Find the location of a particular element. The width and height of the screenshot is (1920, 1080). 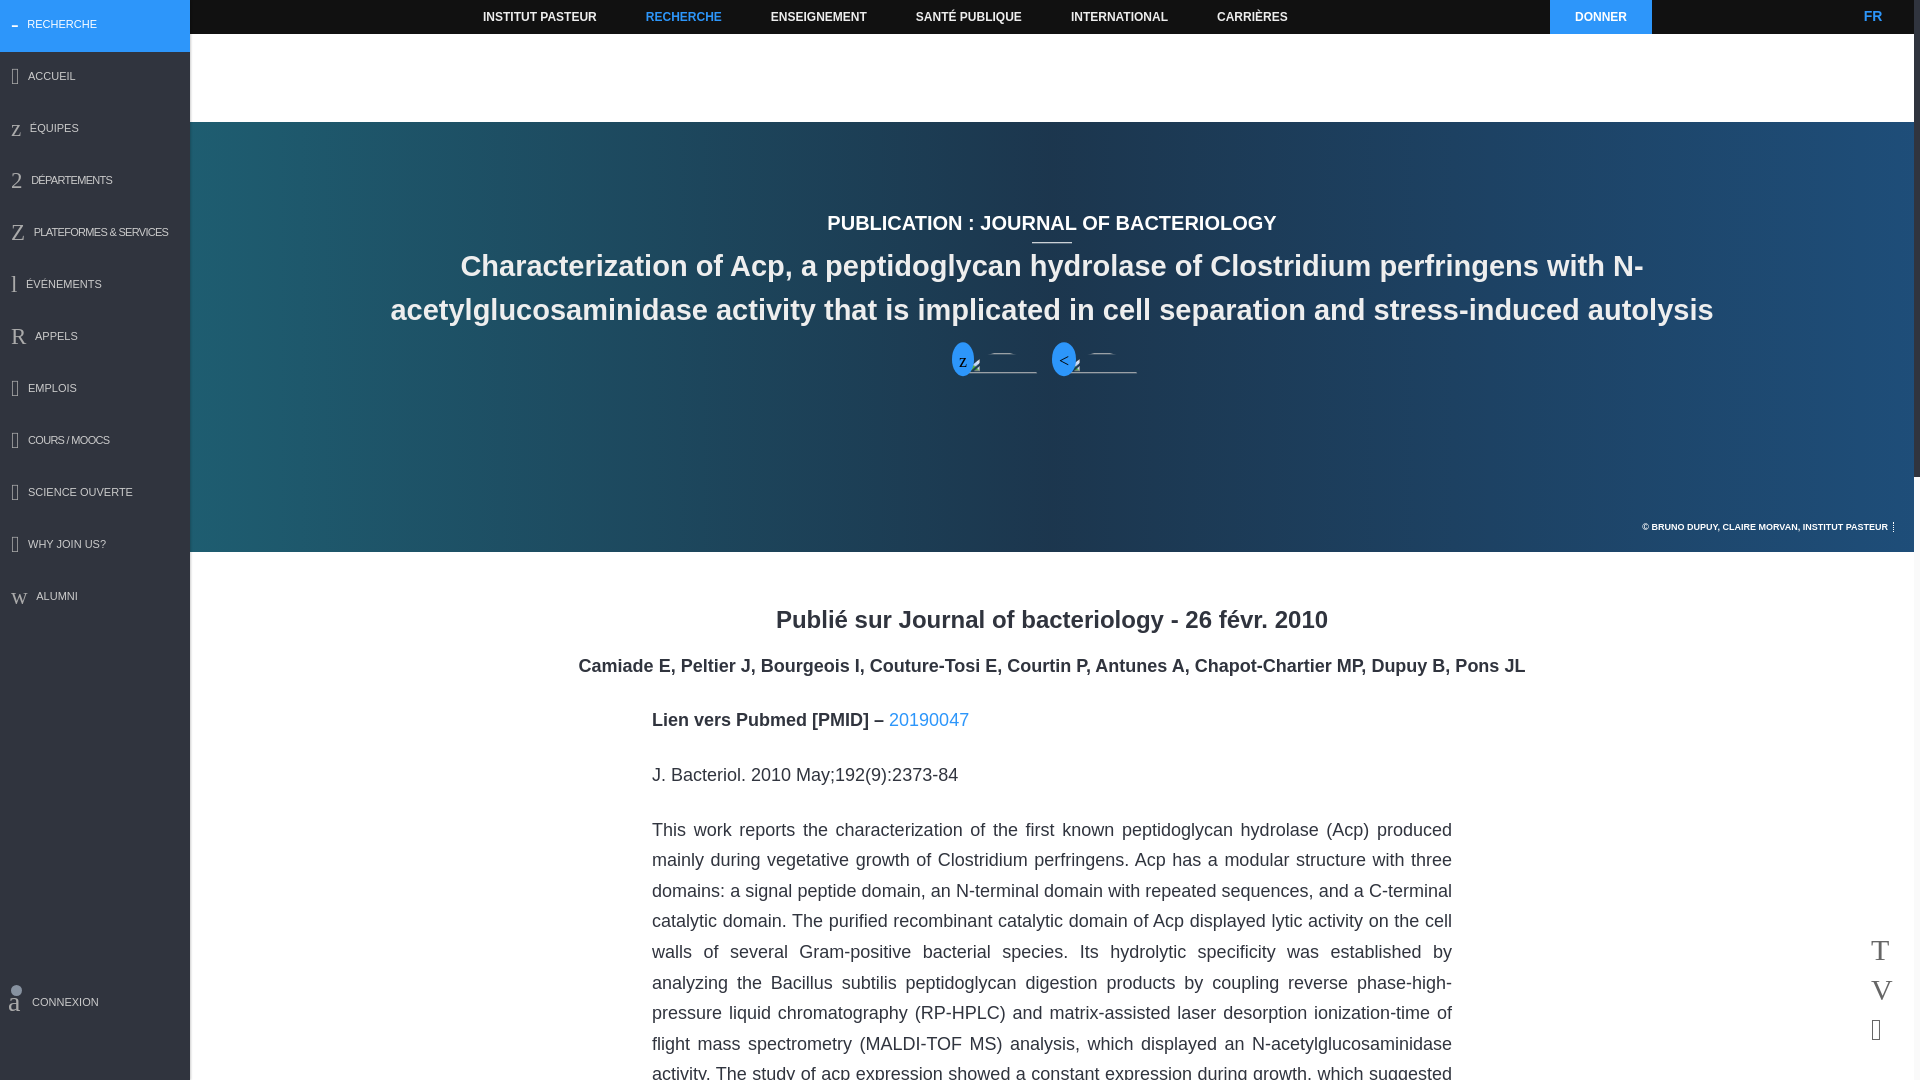

APPELS is located at coordinates (95, 338).